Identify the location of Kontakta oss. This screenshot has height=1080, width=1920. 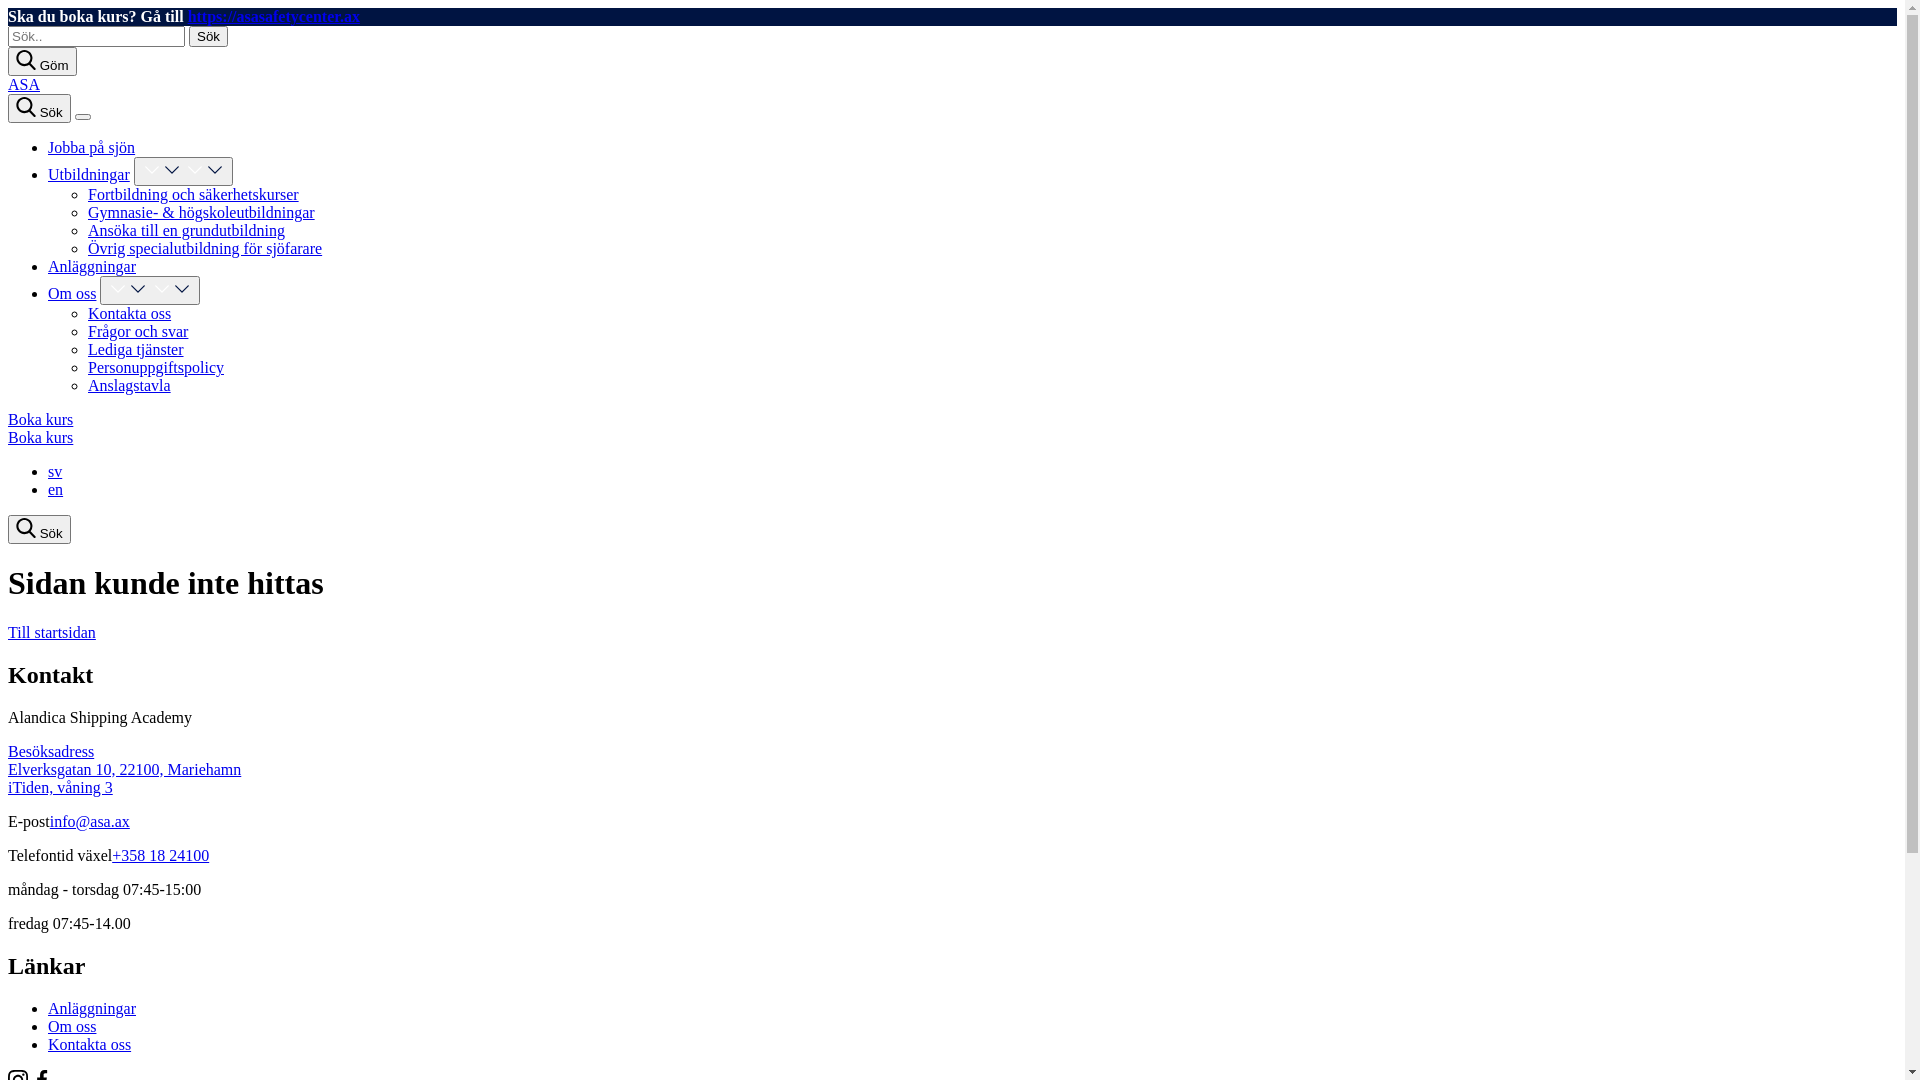
(130, 314).